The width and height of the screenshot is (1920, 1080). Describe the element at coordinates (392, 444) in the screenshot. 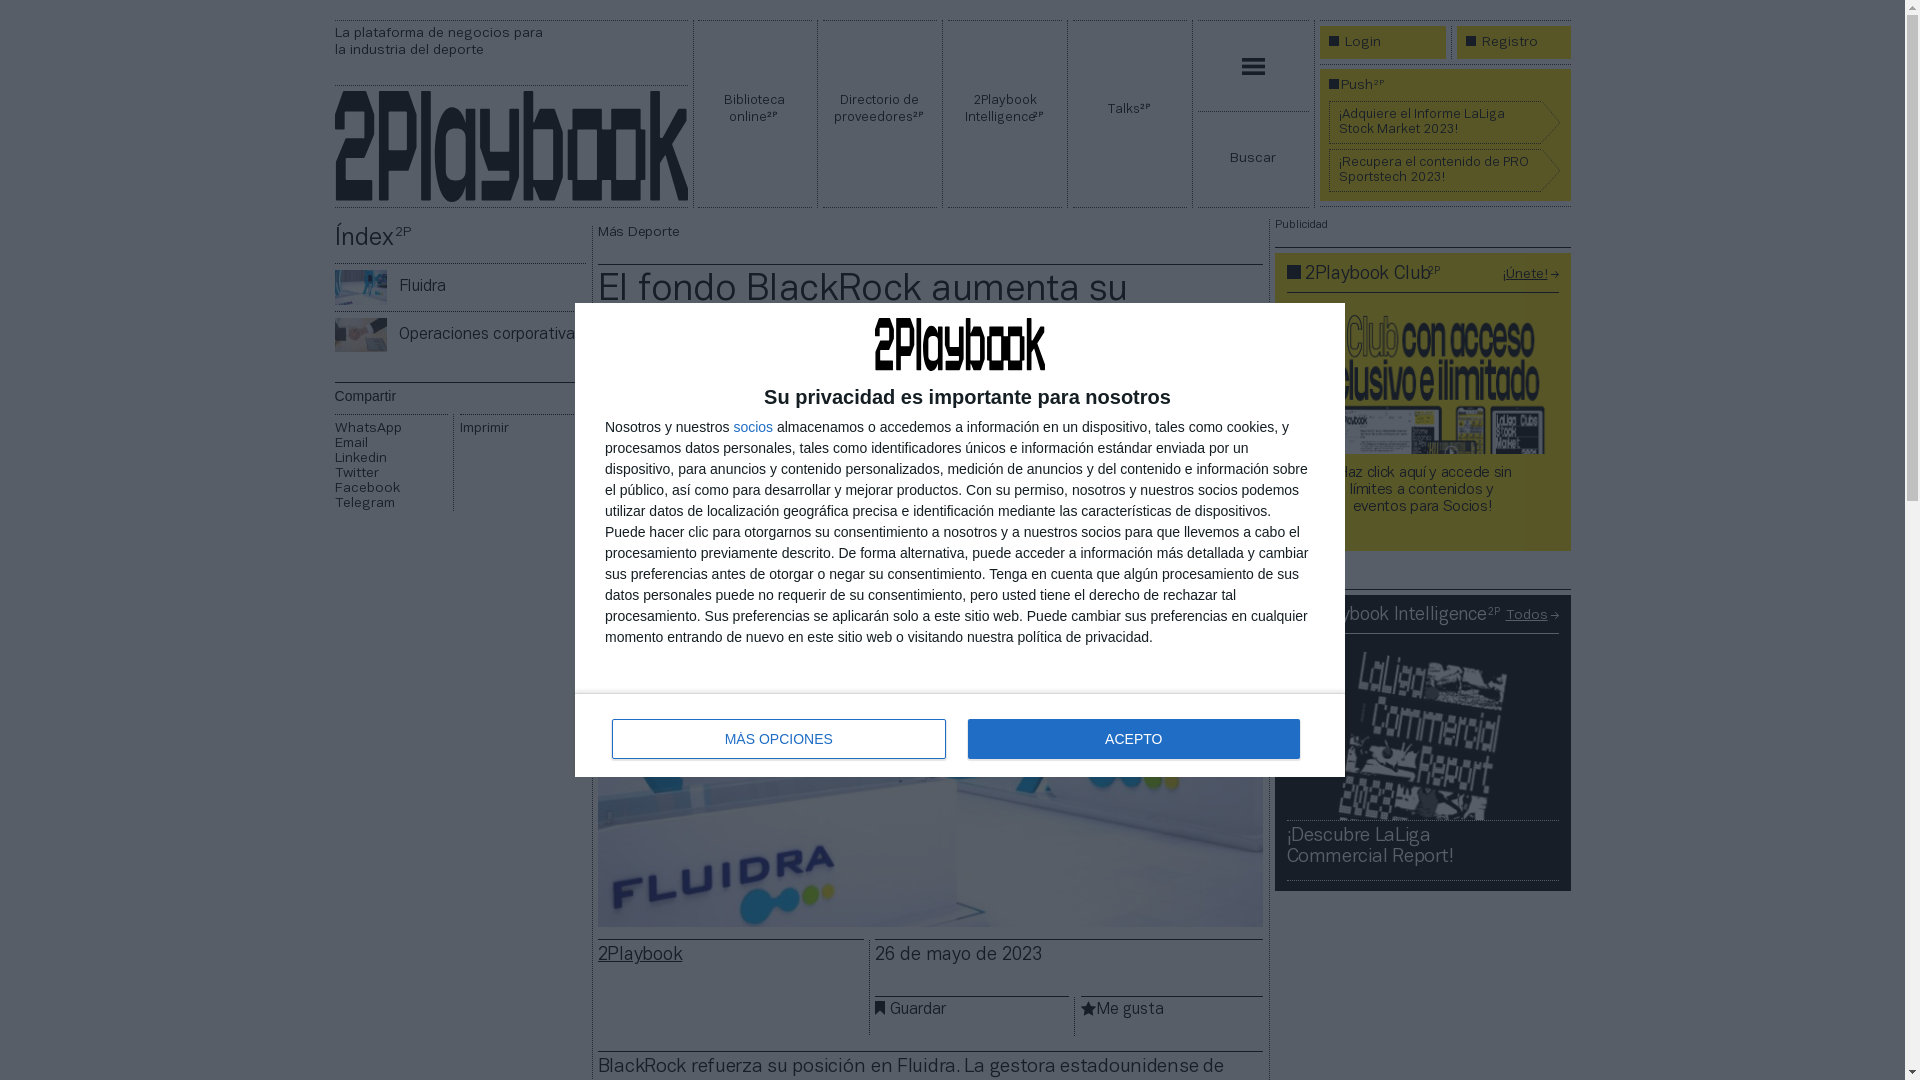

I see `Email` at that location.